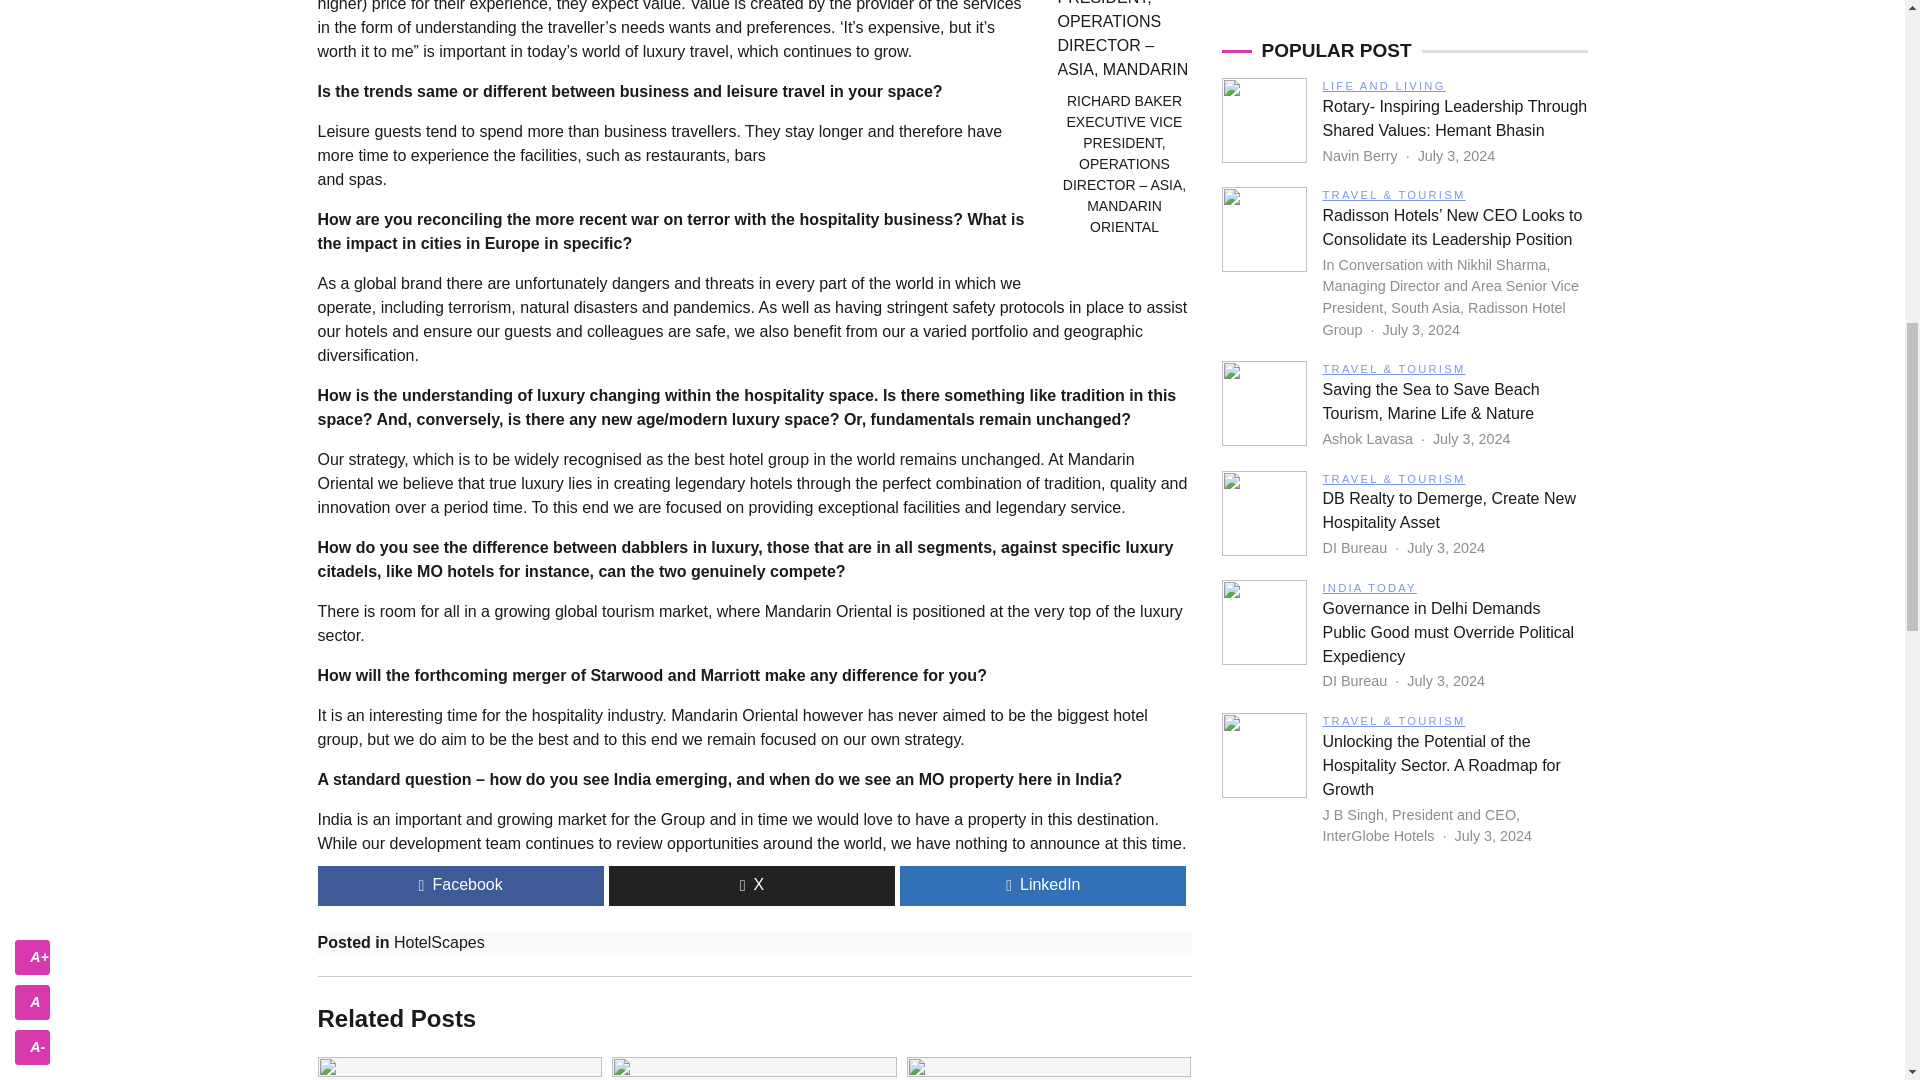 The image size is (1920, 1080). Describe the element at coordinates (461, 886) in the screenshot. I see `Facebook` at that location.